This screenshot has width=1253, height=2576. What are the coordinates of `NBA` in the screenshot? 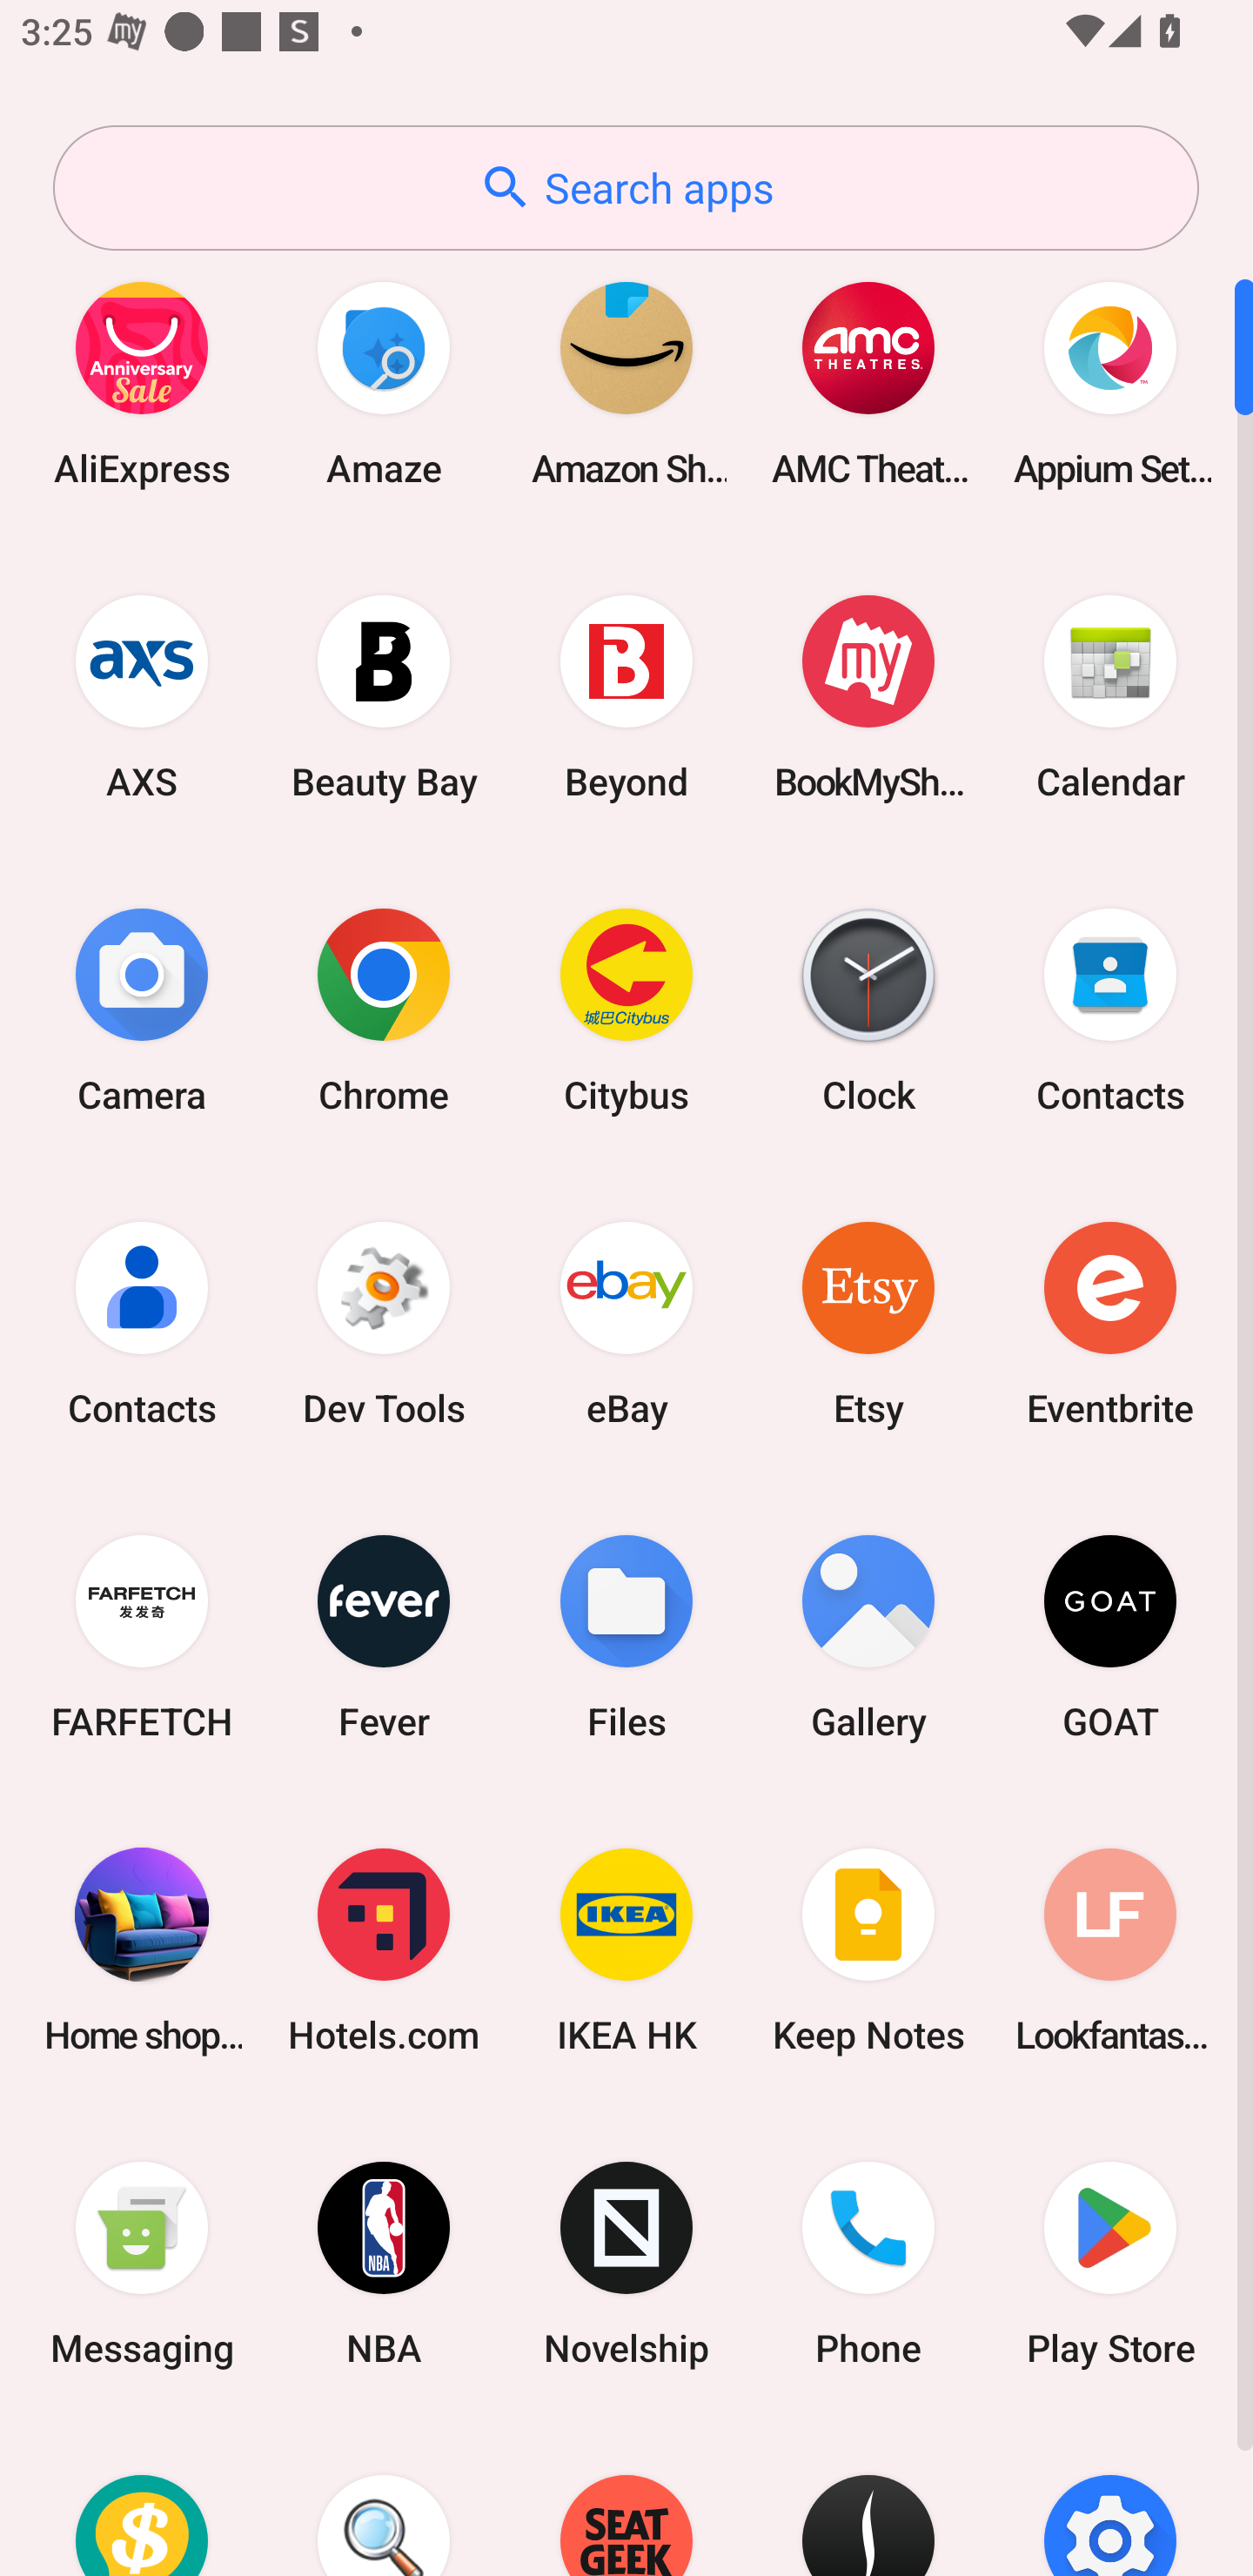 It's located at (384, 2264).